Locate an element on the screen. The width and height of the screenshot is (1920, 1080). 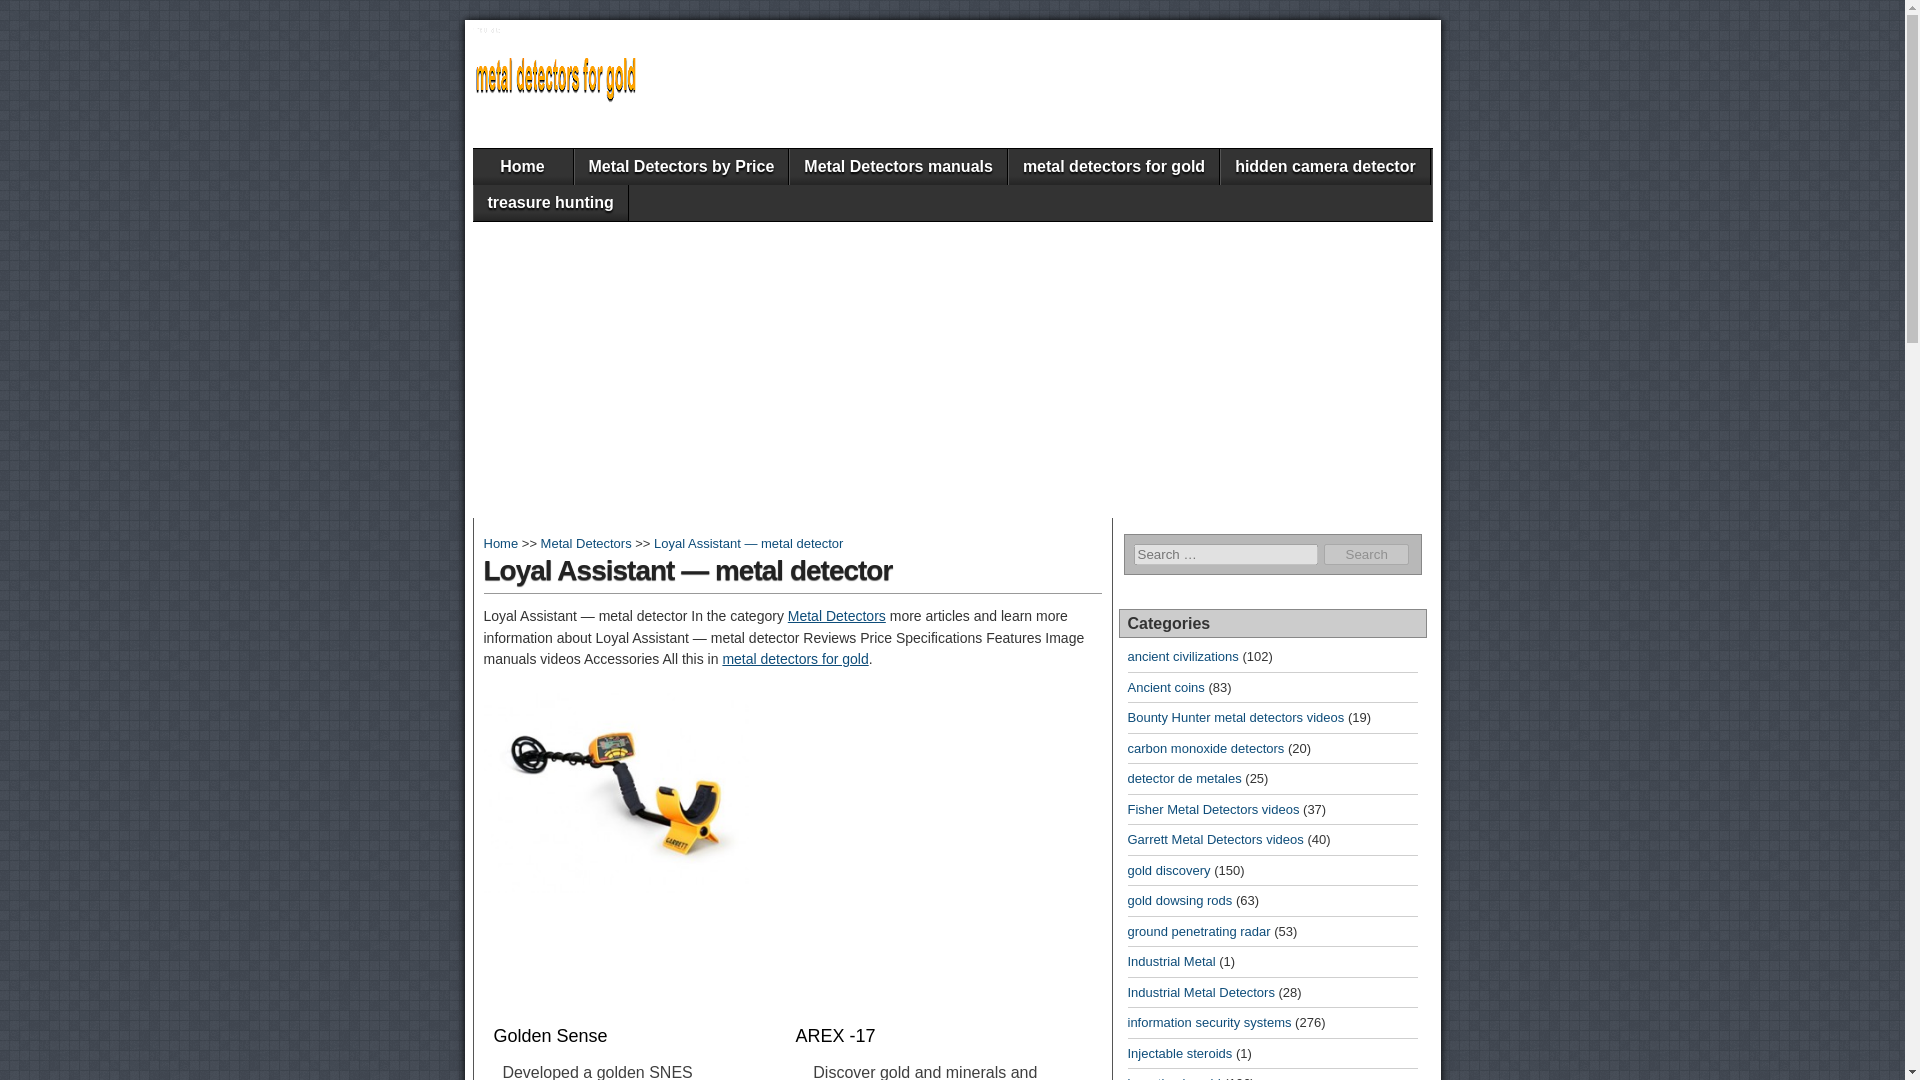
Golden Sense is located at coordinates (632, 1036).